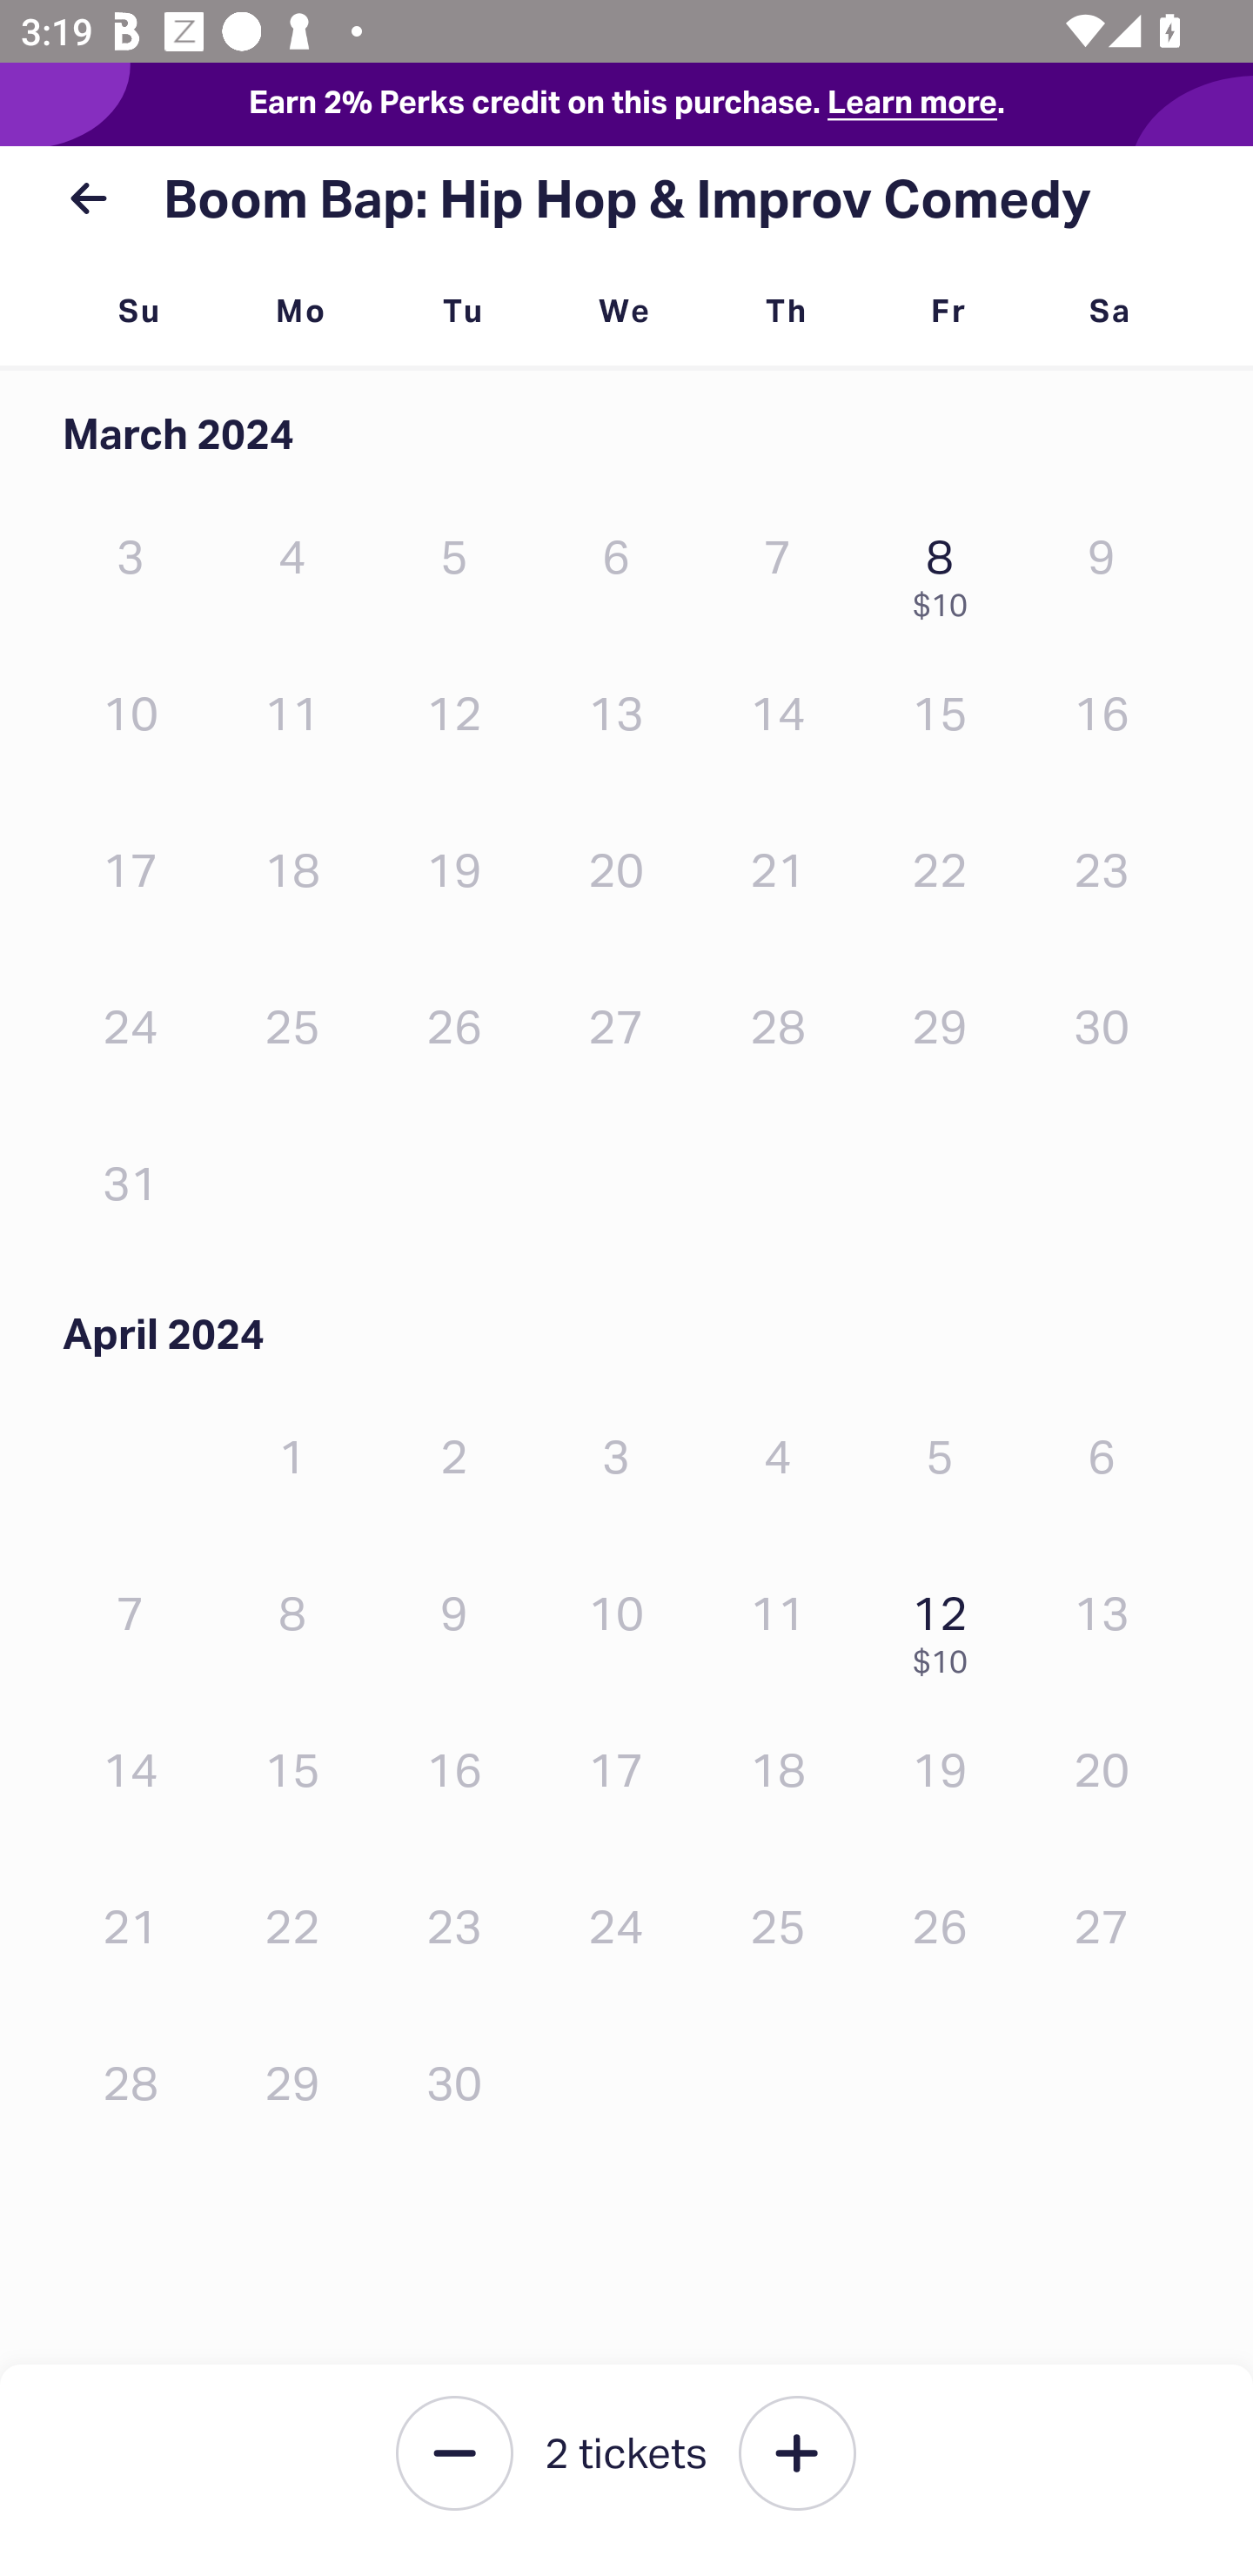  I want to click on 12 $10, so click(948, 1626).